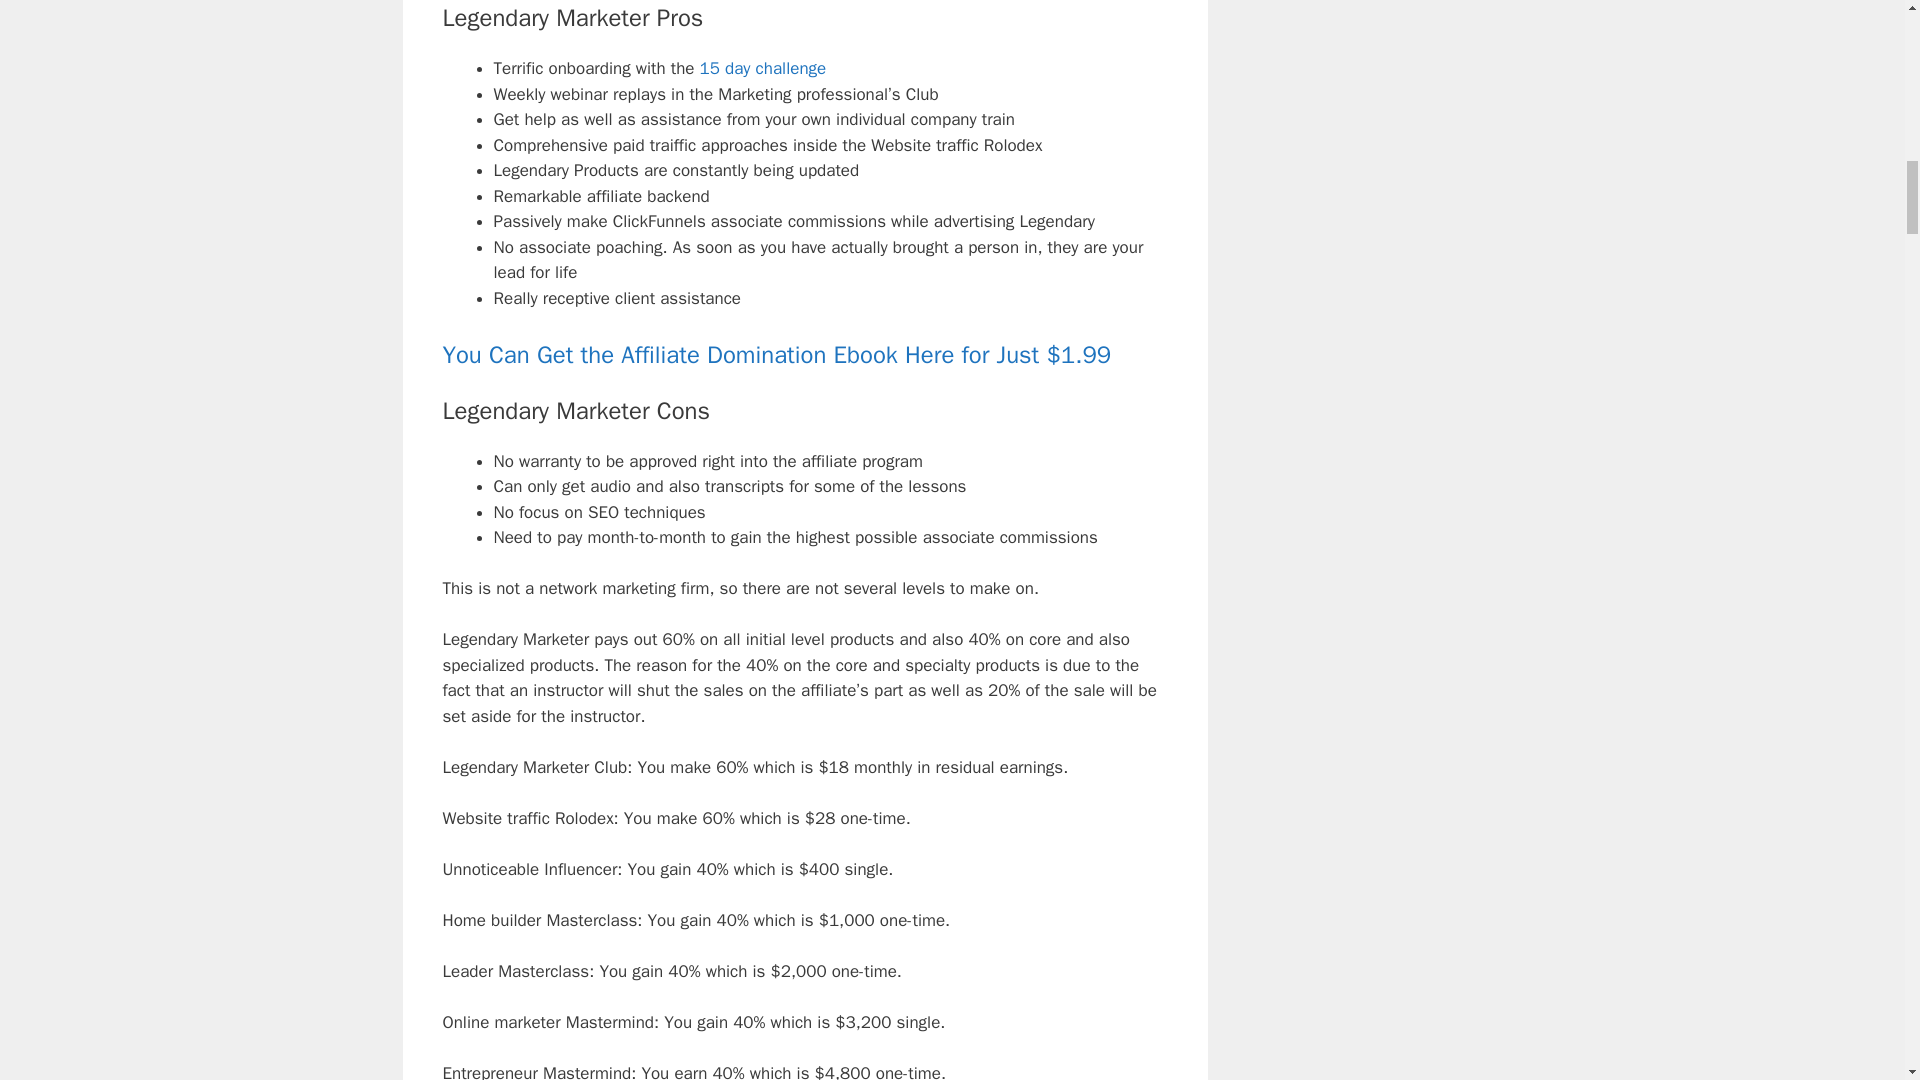 Image resolution: width=1920 pixels, height=1080 pixels. What do you see at coordinates (764, 68) in the screenshot?
I see `15 day challenge` at bounding box center [764, 68].